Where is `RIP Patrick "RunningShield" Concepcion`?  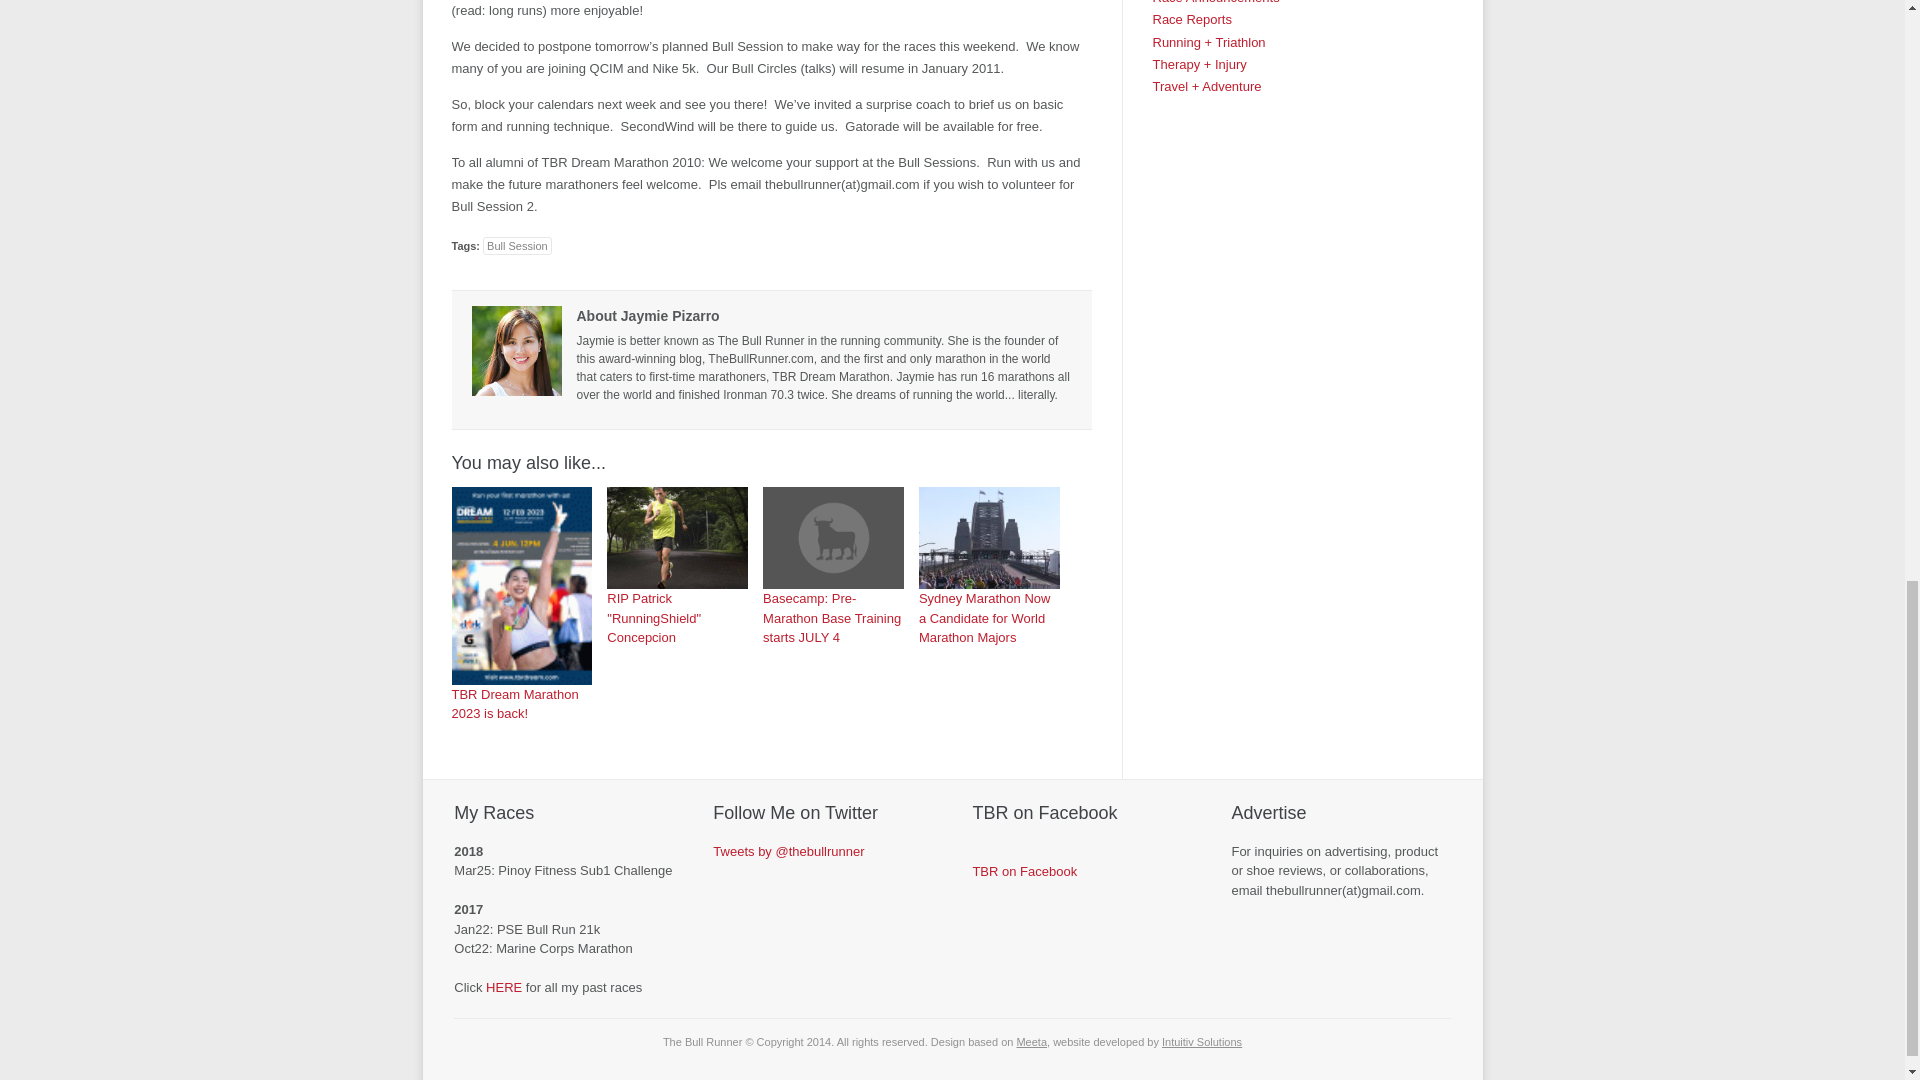 RIP Patrick "RunningShield" Concepcion is located at coordinates (677, 538).